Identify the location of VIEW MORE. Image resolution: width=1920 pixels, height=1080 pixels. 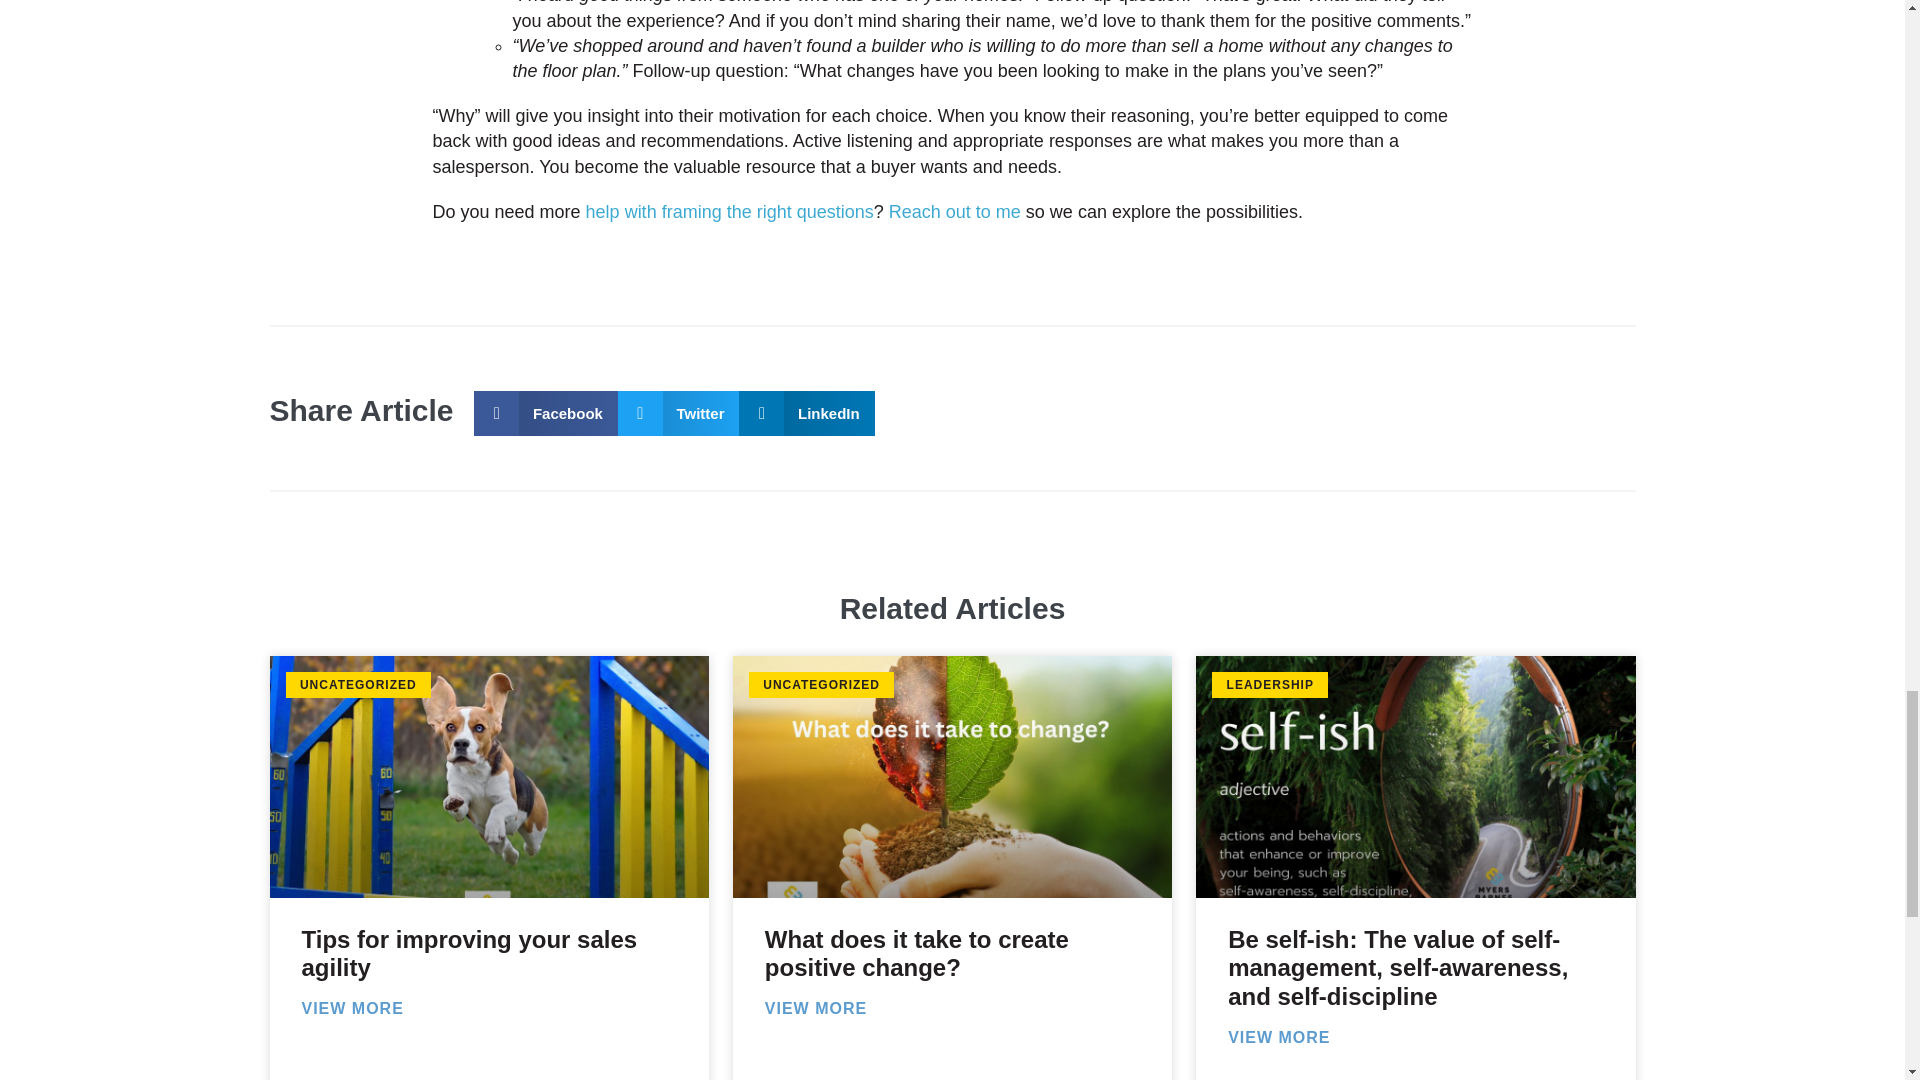
(352, 1008).